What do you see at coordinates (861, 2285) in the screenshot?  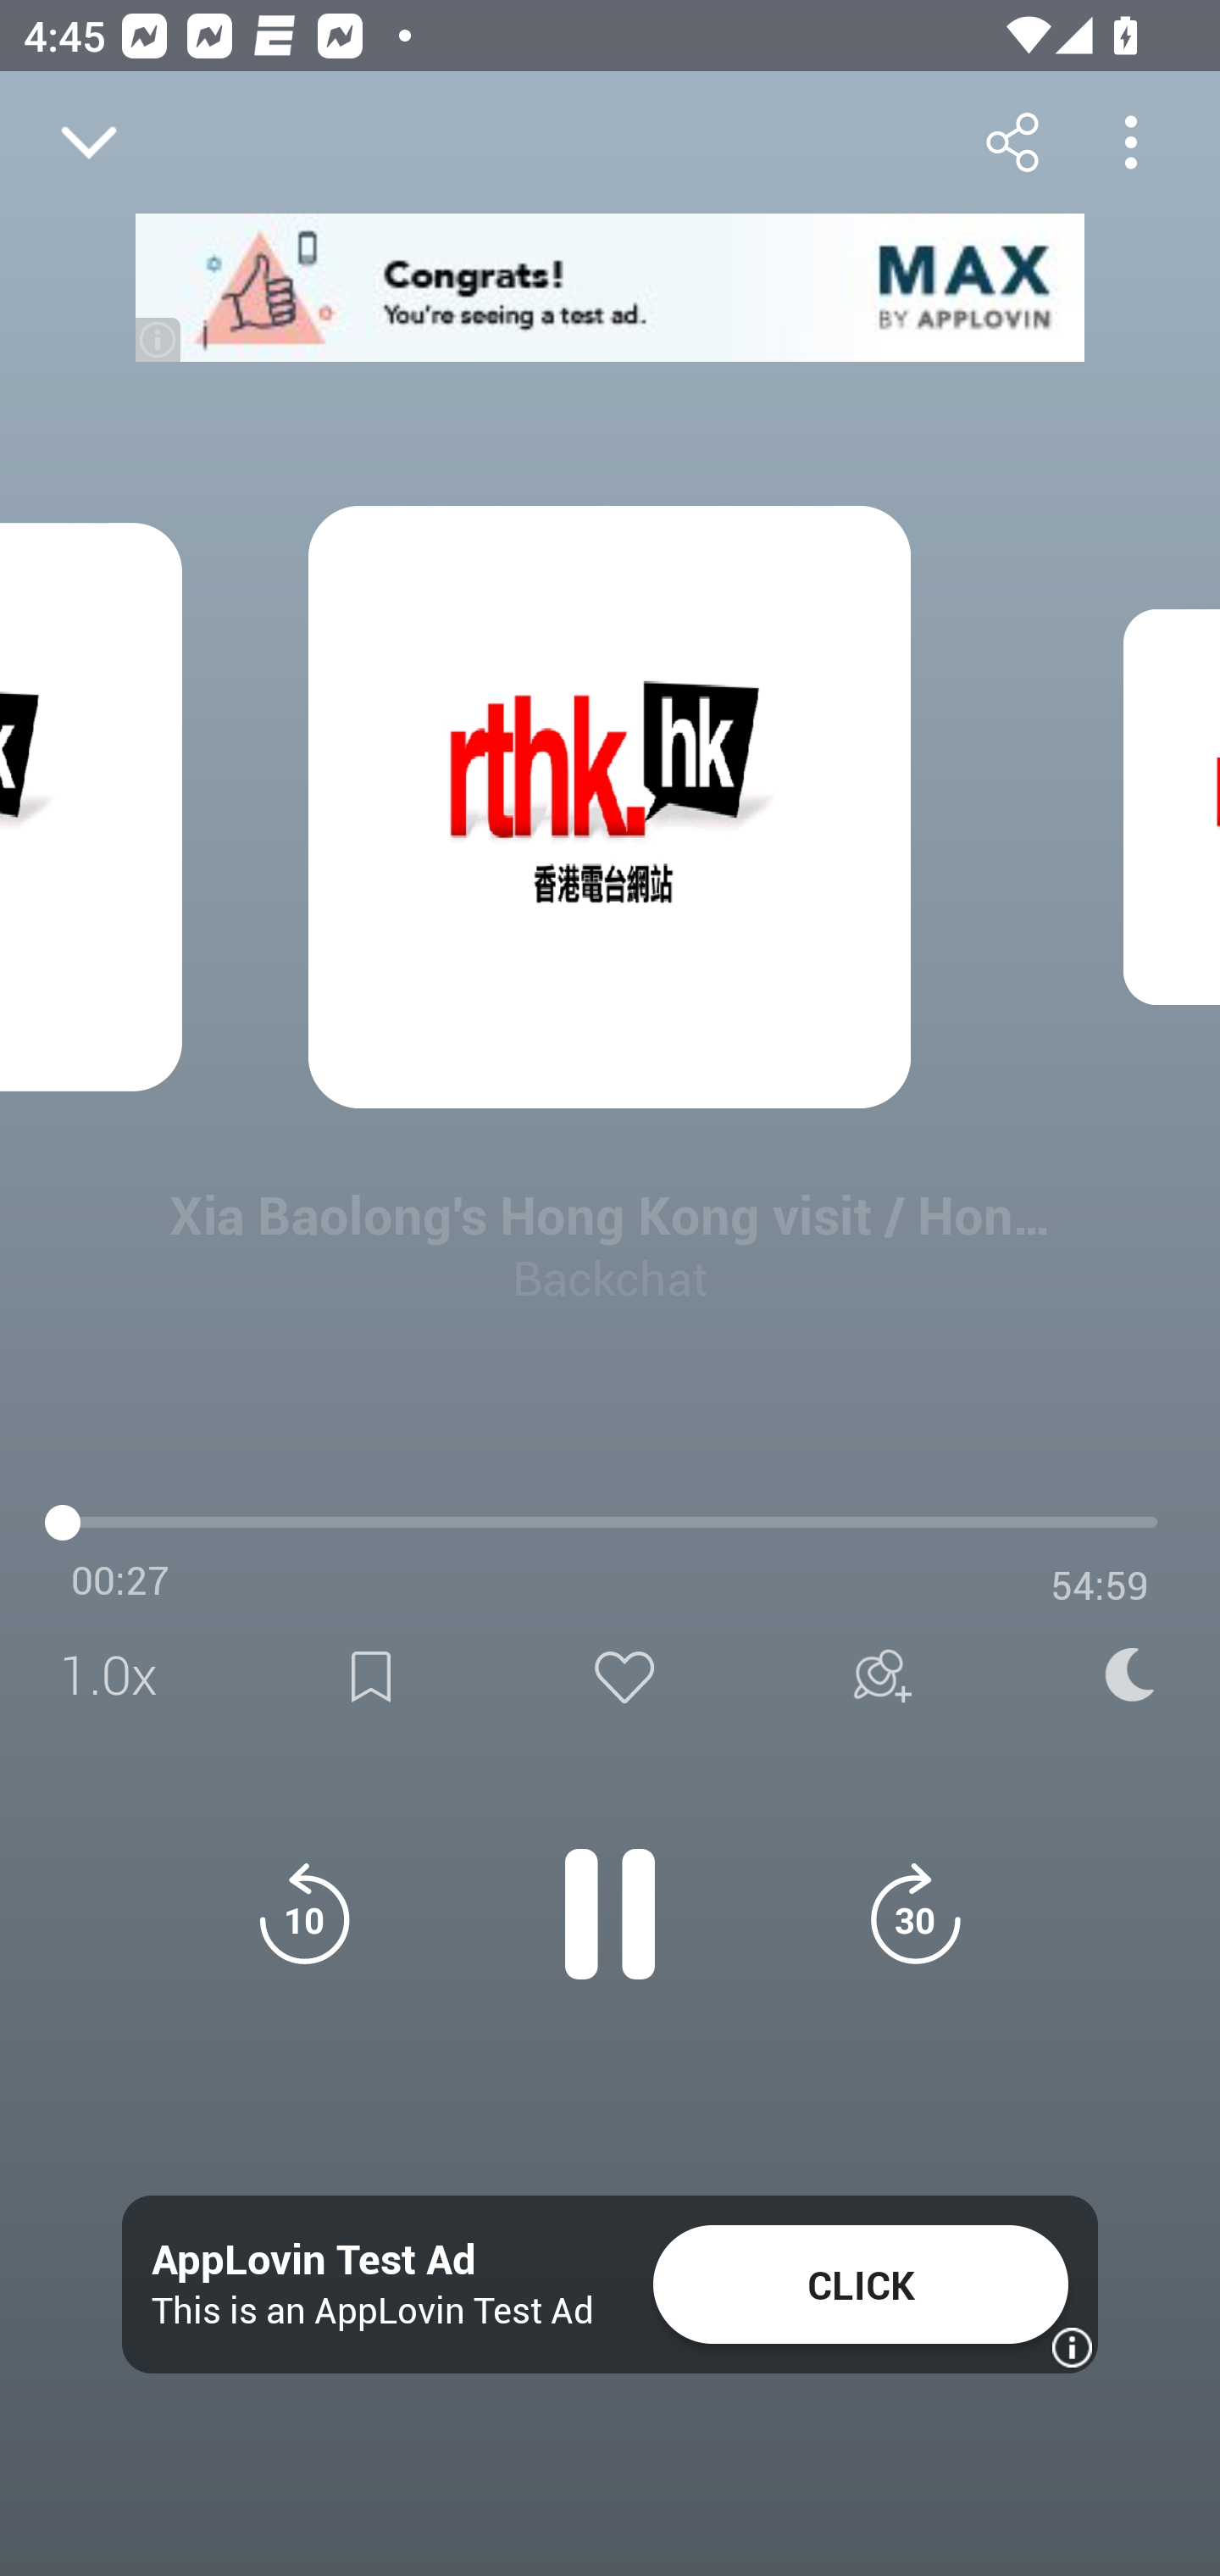 I see `CLICK` at bounding box center [861, 2285].